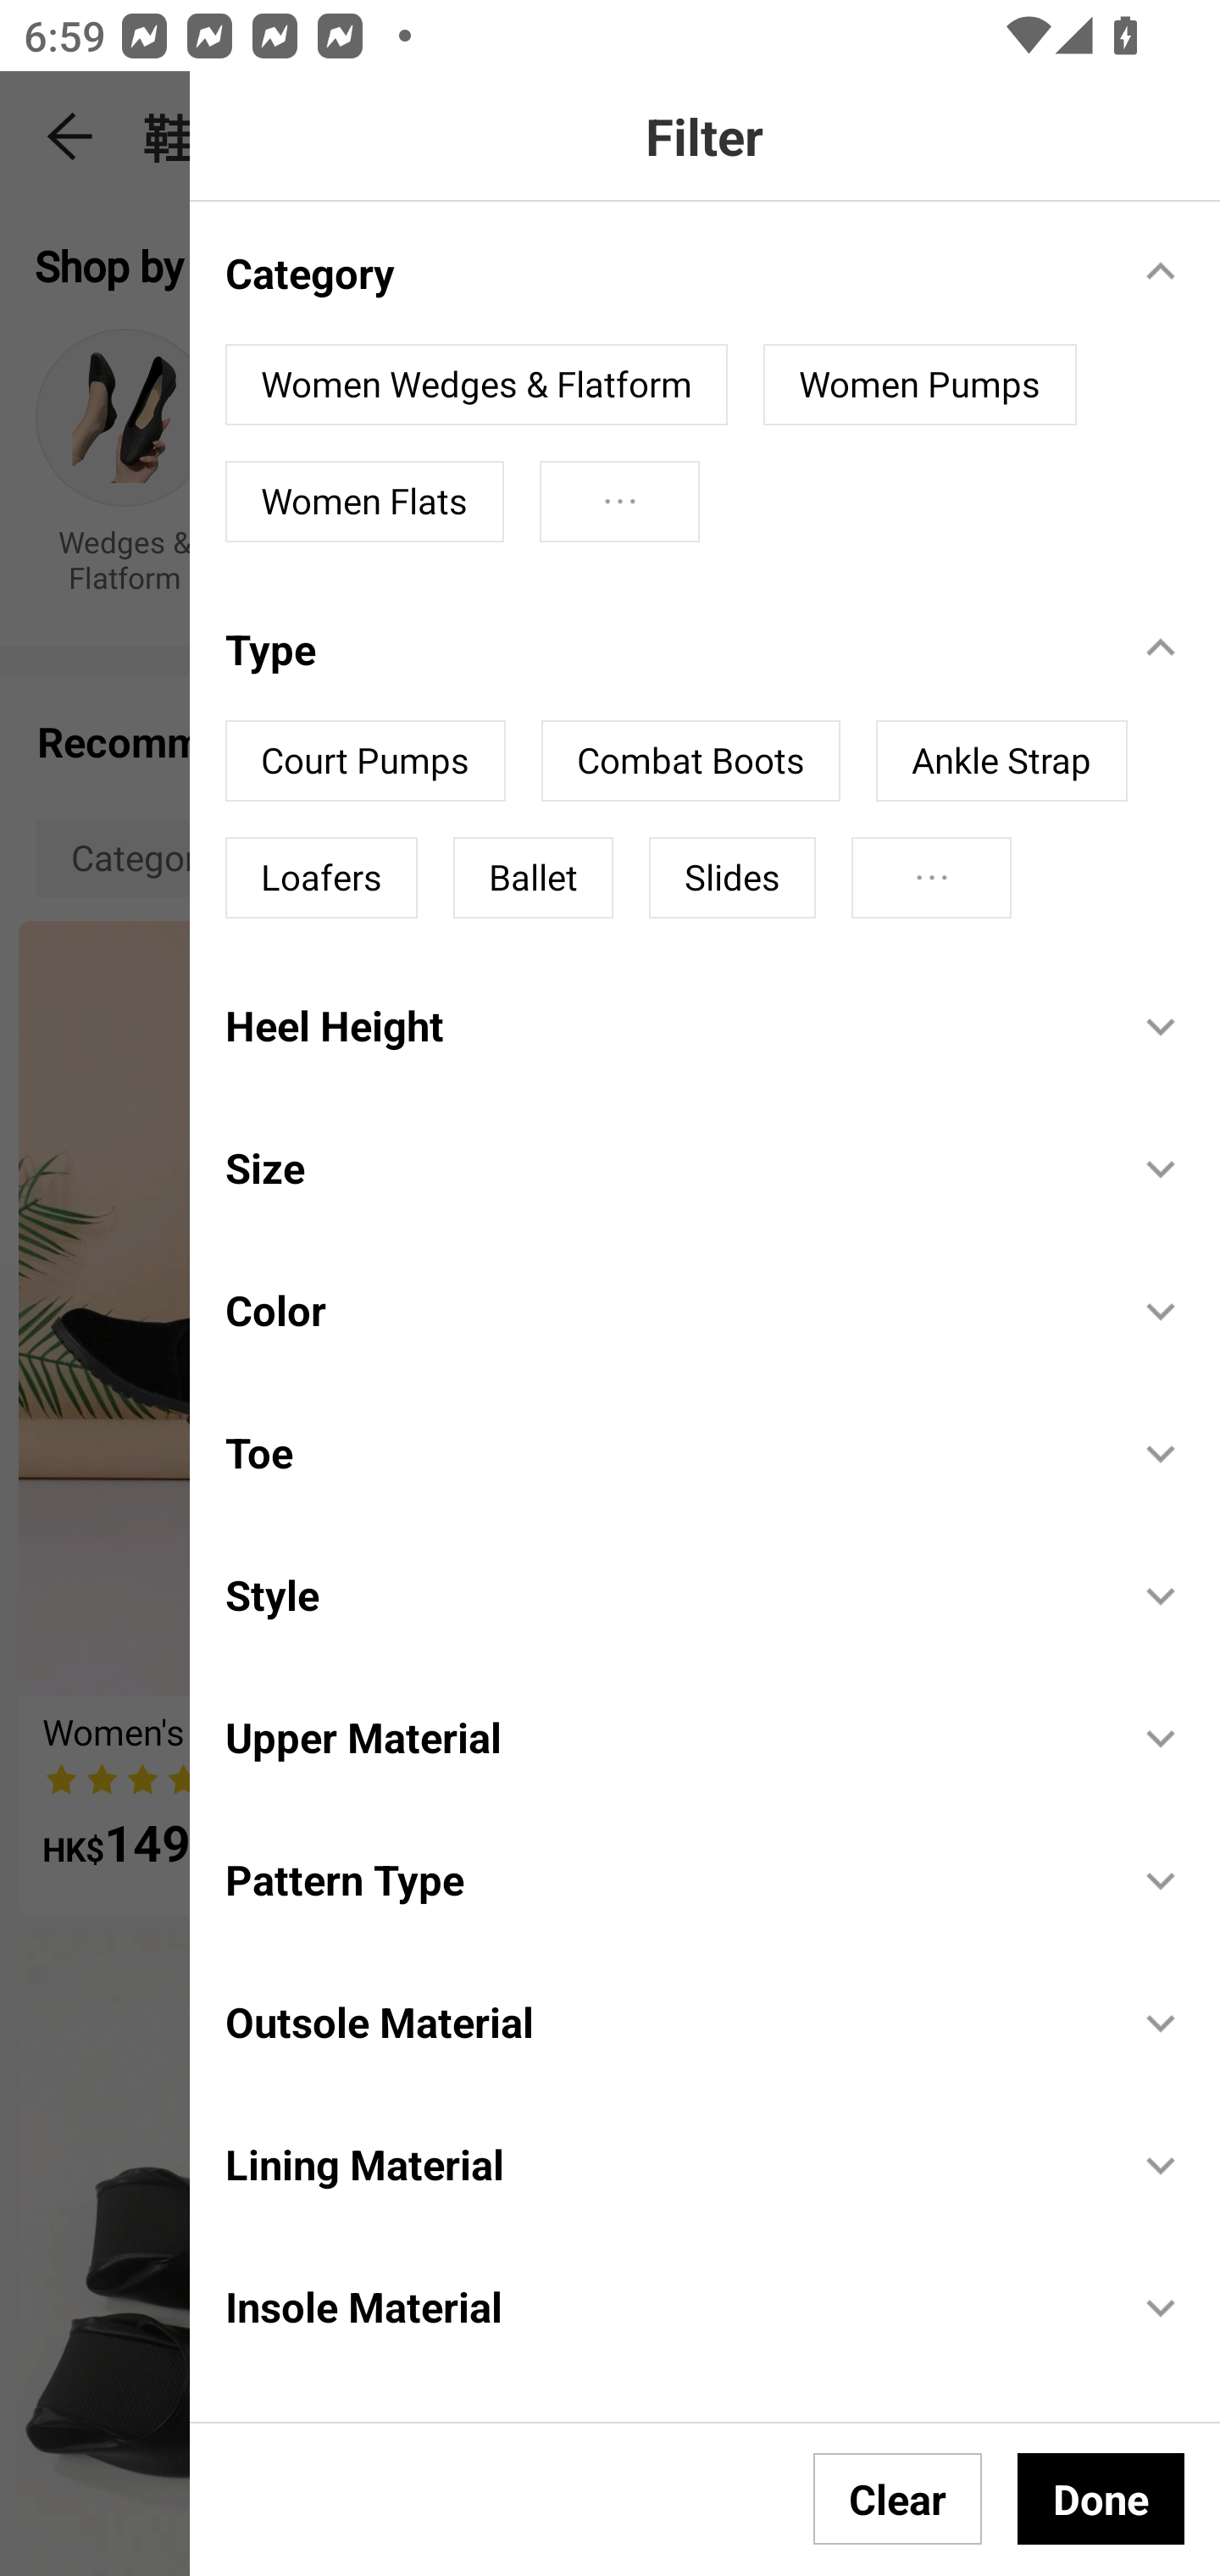 This screenshot has width=1220, height=2576. What do you see at coordinates (663, 649) in the screenshot?
I see `Type` at bounding box center [663, 649].